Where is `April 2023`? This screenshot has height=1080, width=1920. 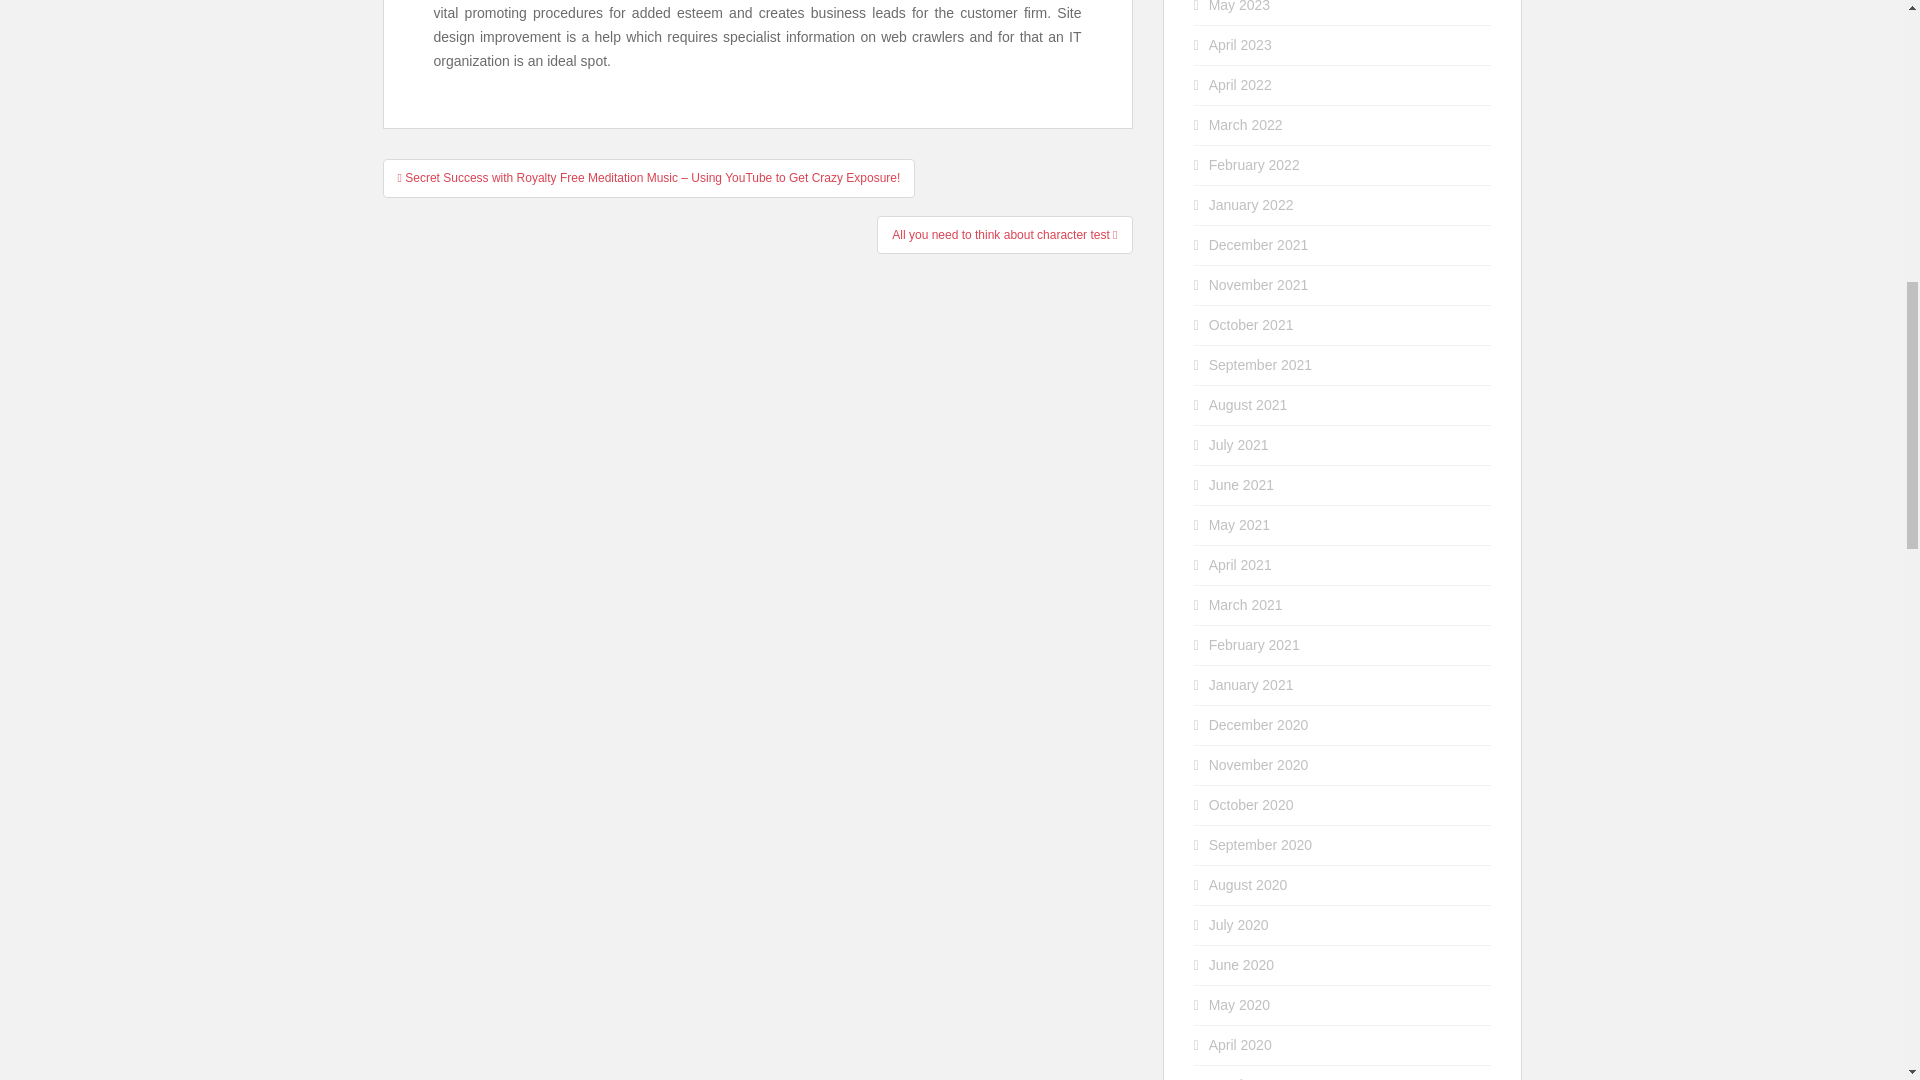
April 2023 is located at coordinates (1240, 44).